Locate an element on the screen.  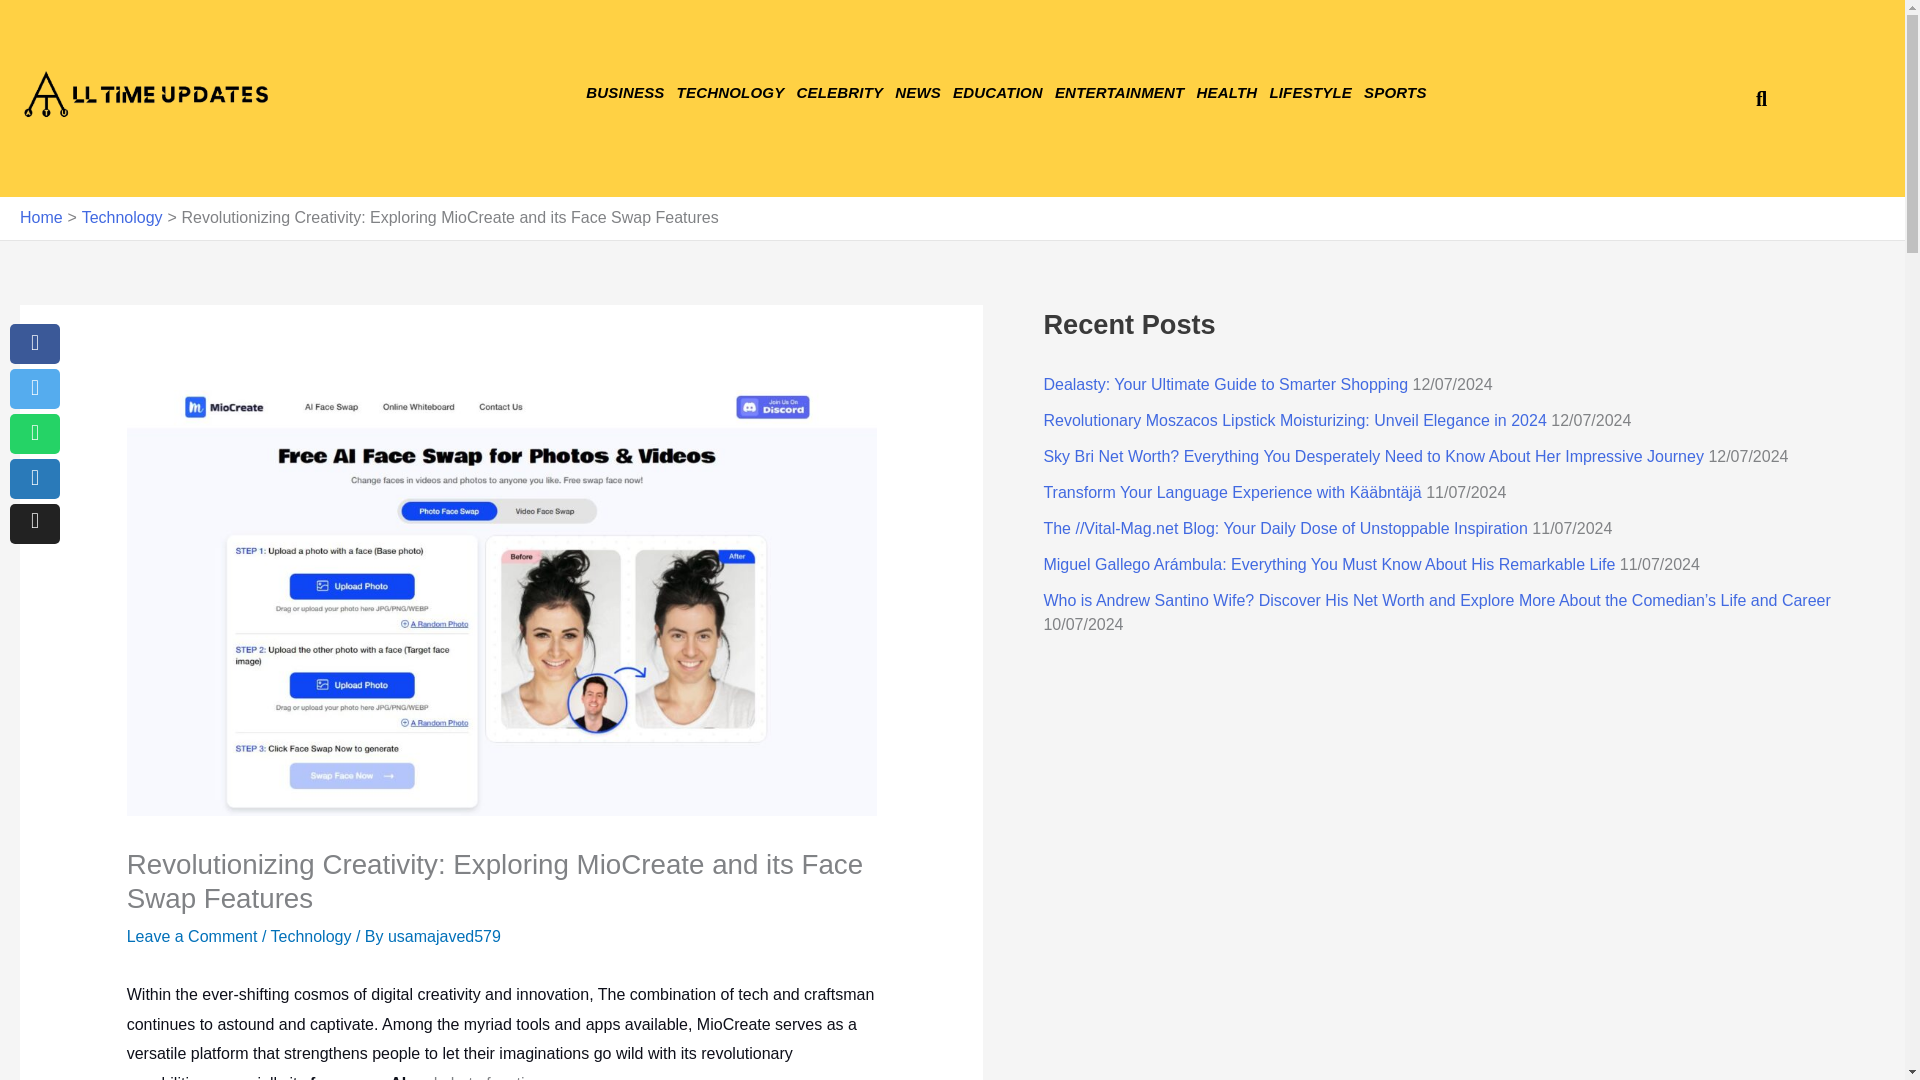
CELEBRITY is located at coordinates (838, 92).